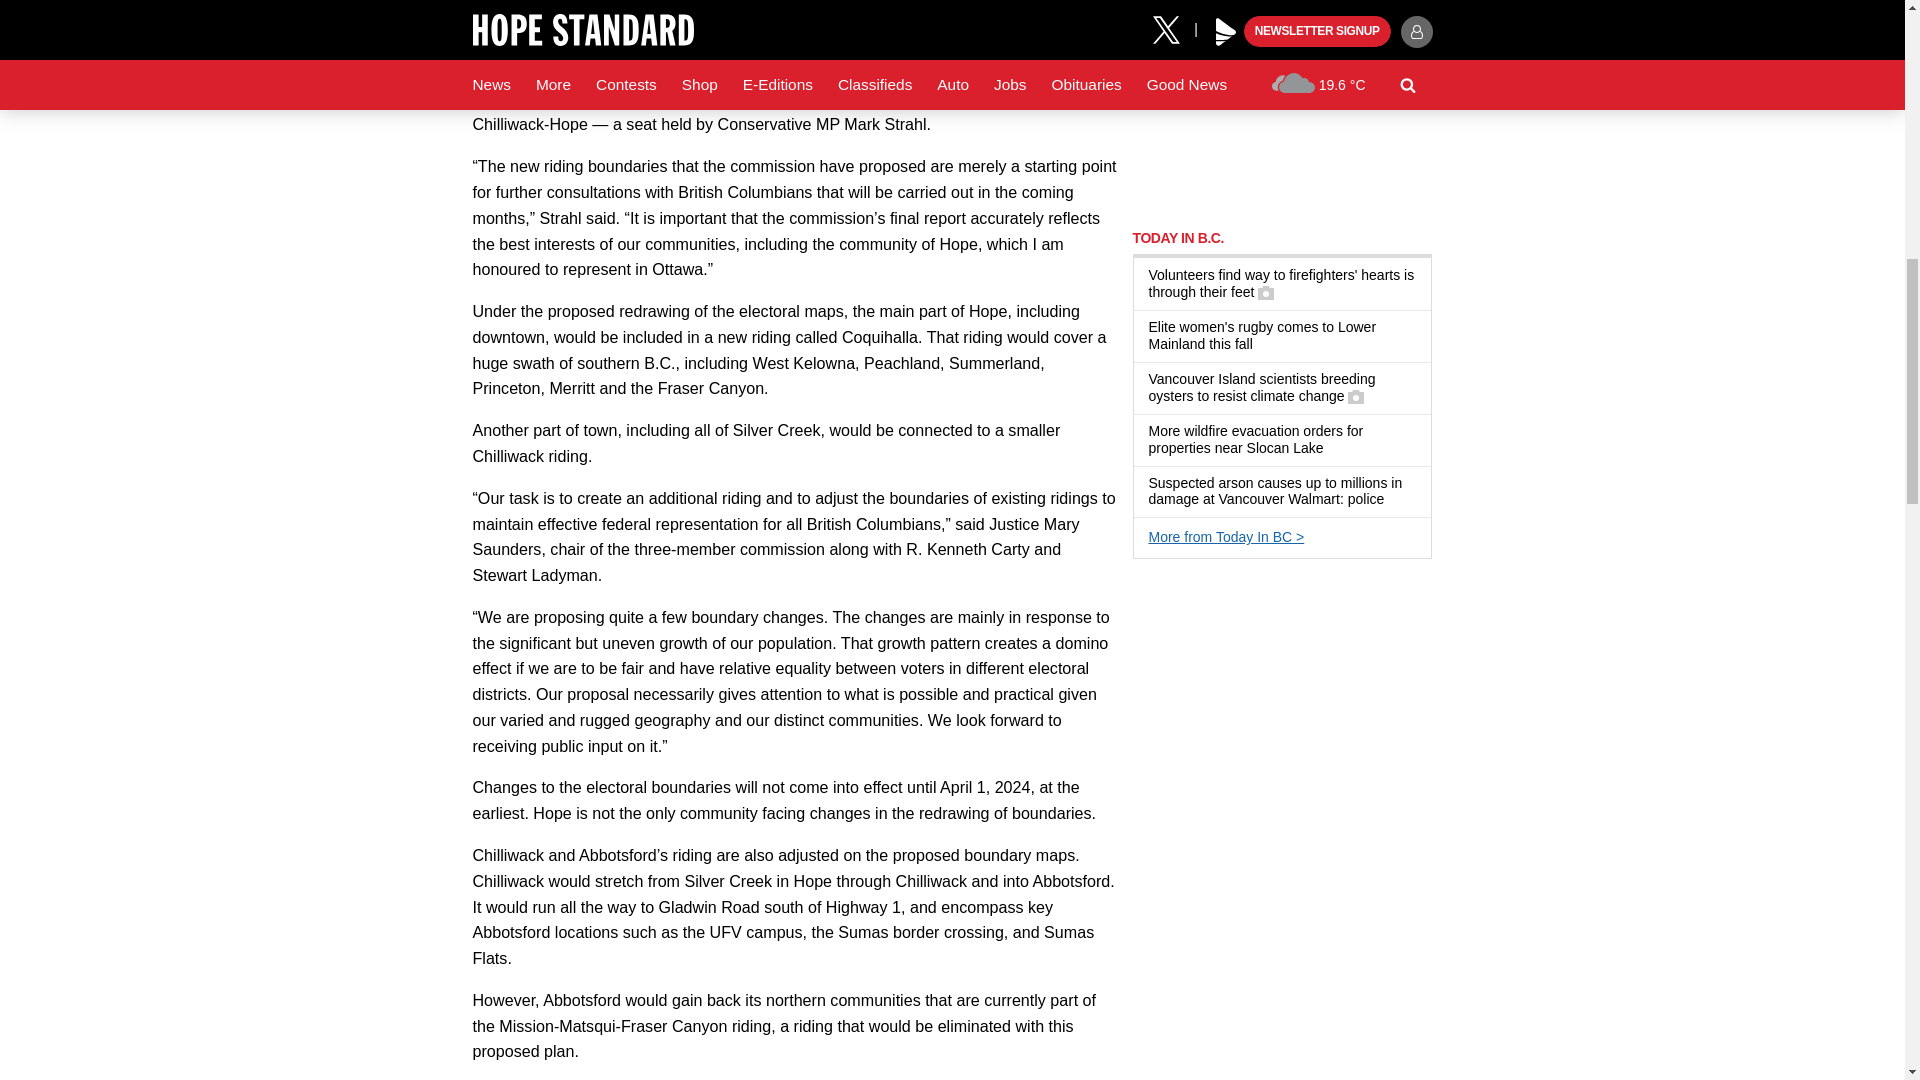 This screenshot has width=1920, height=1080. I want to click on Has a gallery, so click(1266, 293).